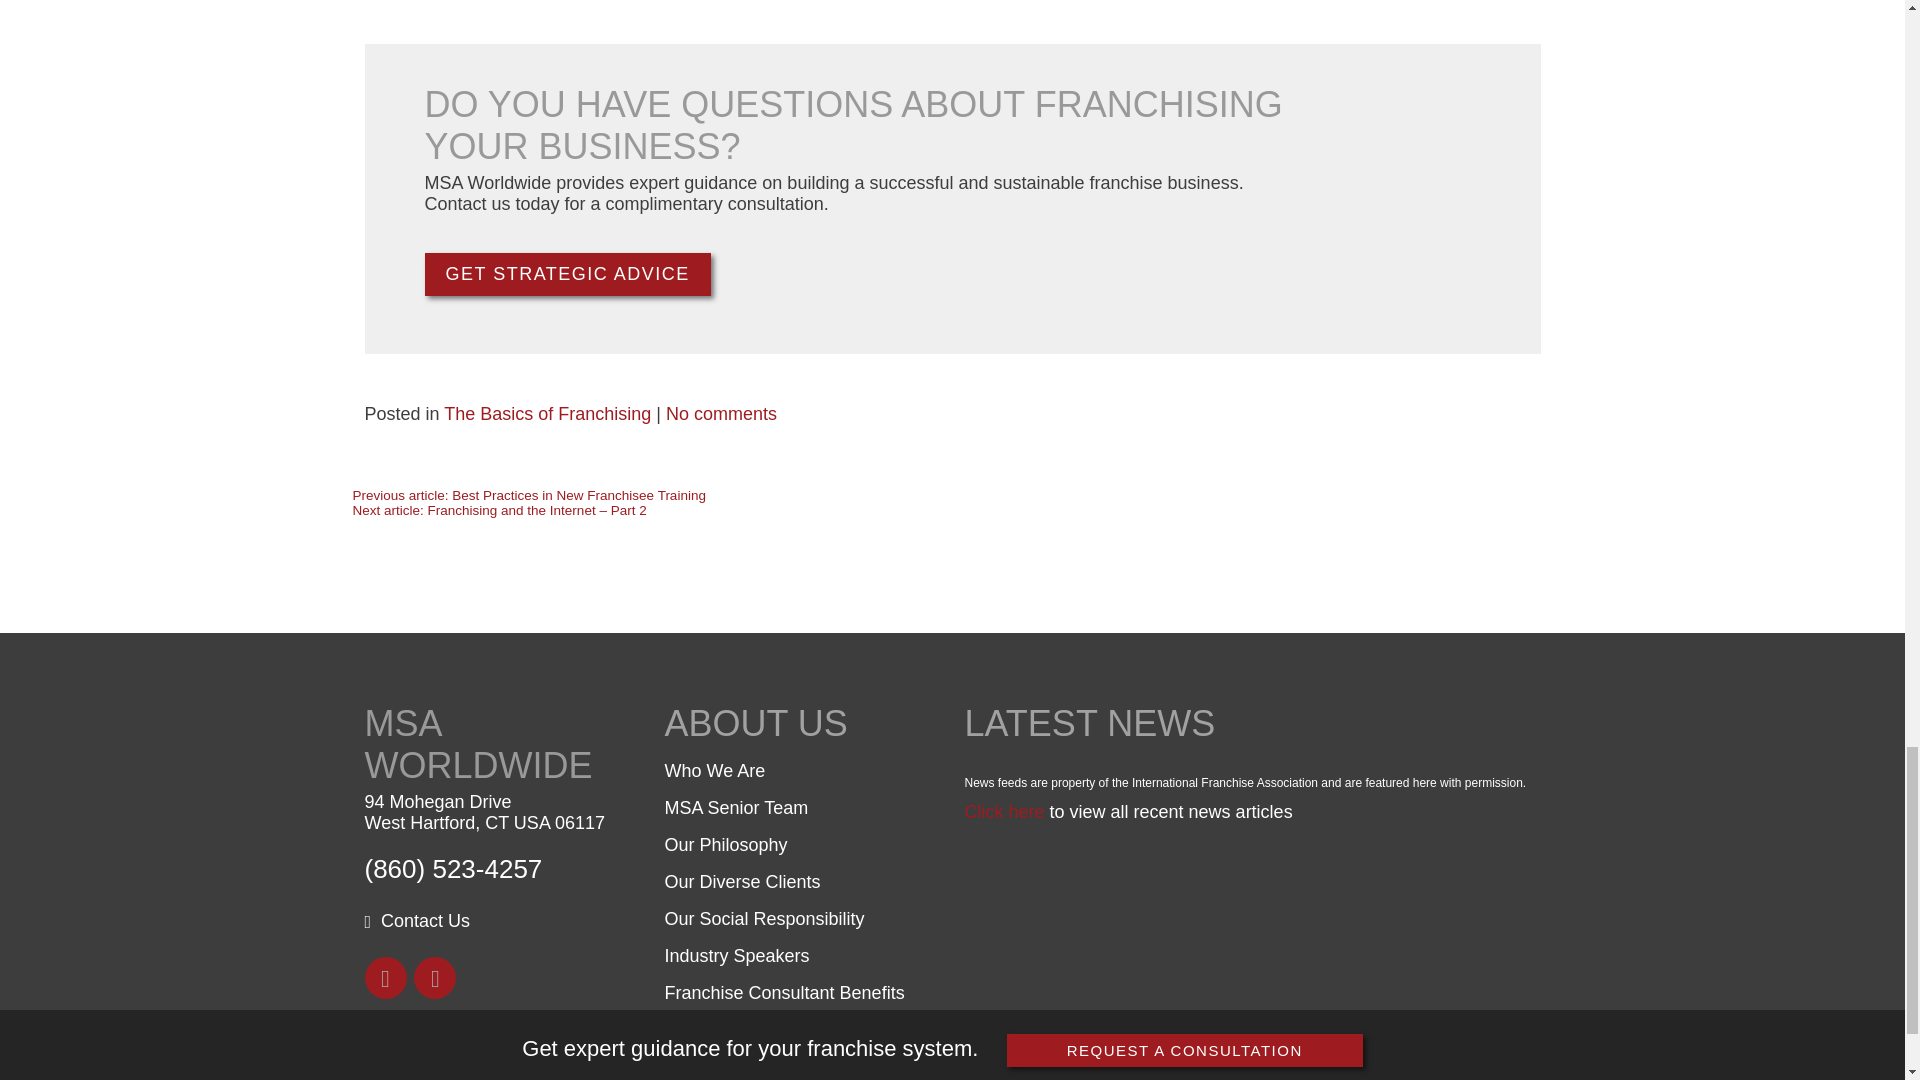 The image size is (1920, 1080). I want to click on Click here, so click(1004, 812).